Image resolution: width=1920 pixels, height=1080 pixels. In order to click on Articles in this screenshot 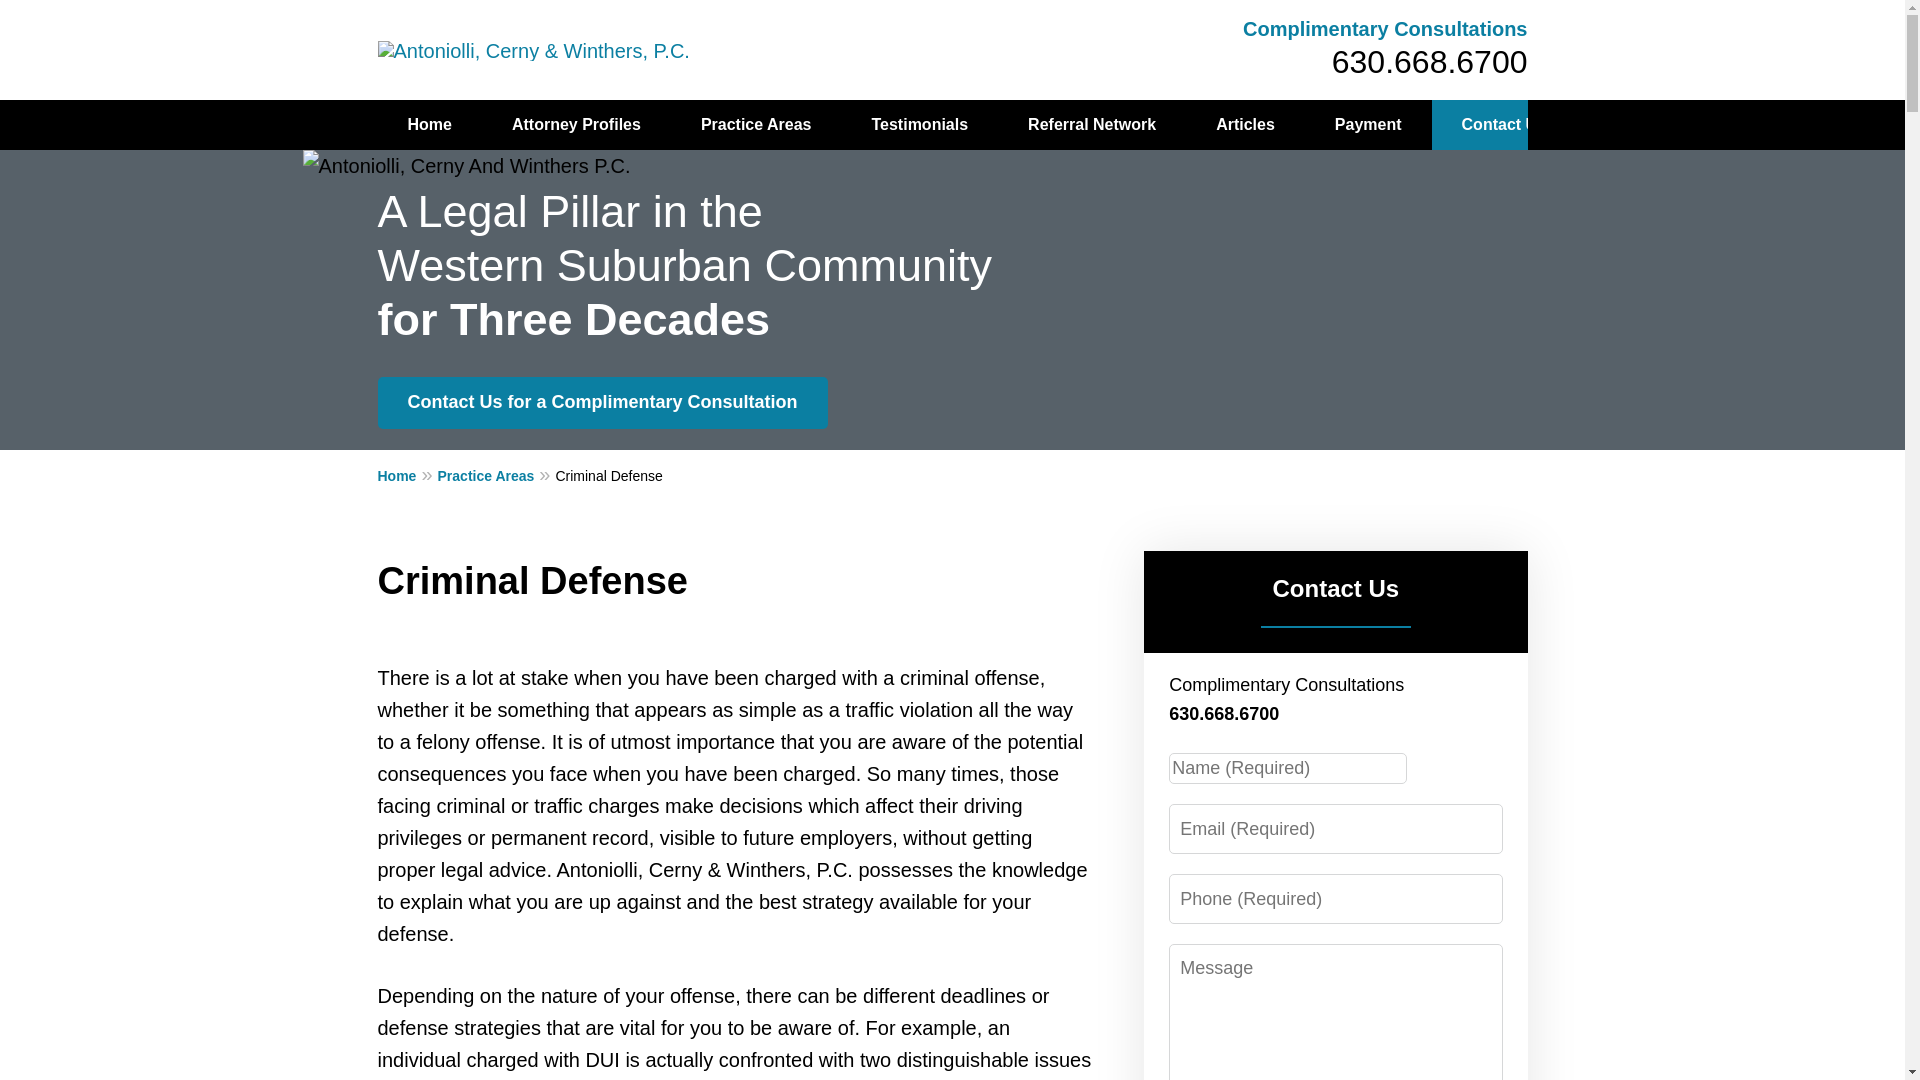, I will do `click(1246, 125)`.